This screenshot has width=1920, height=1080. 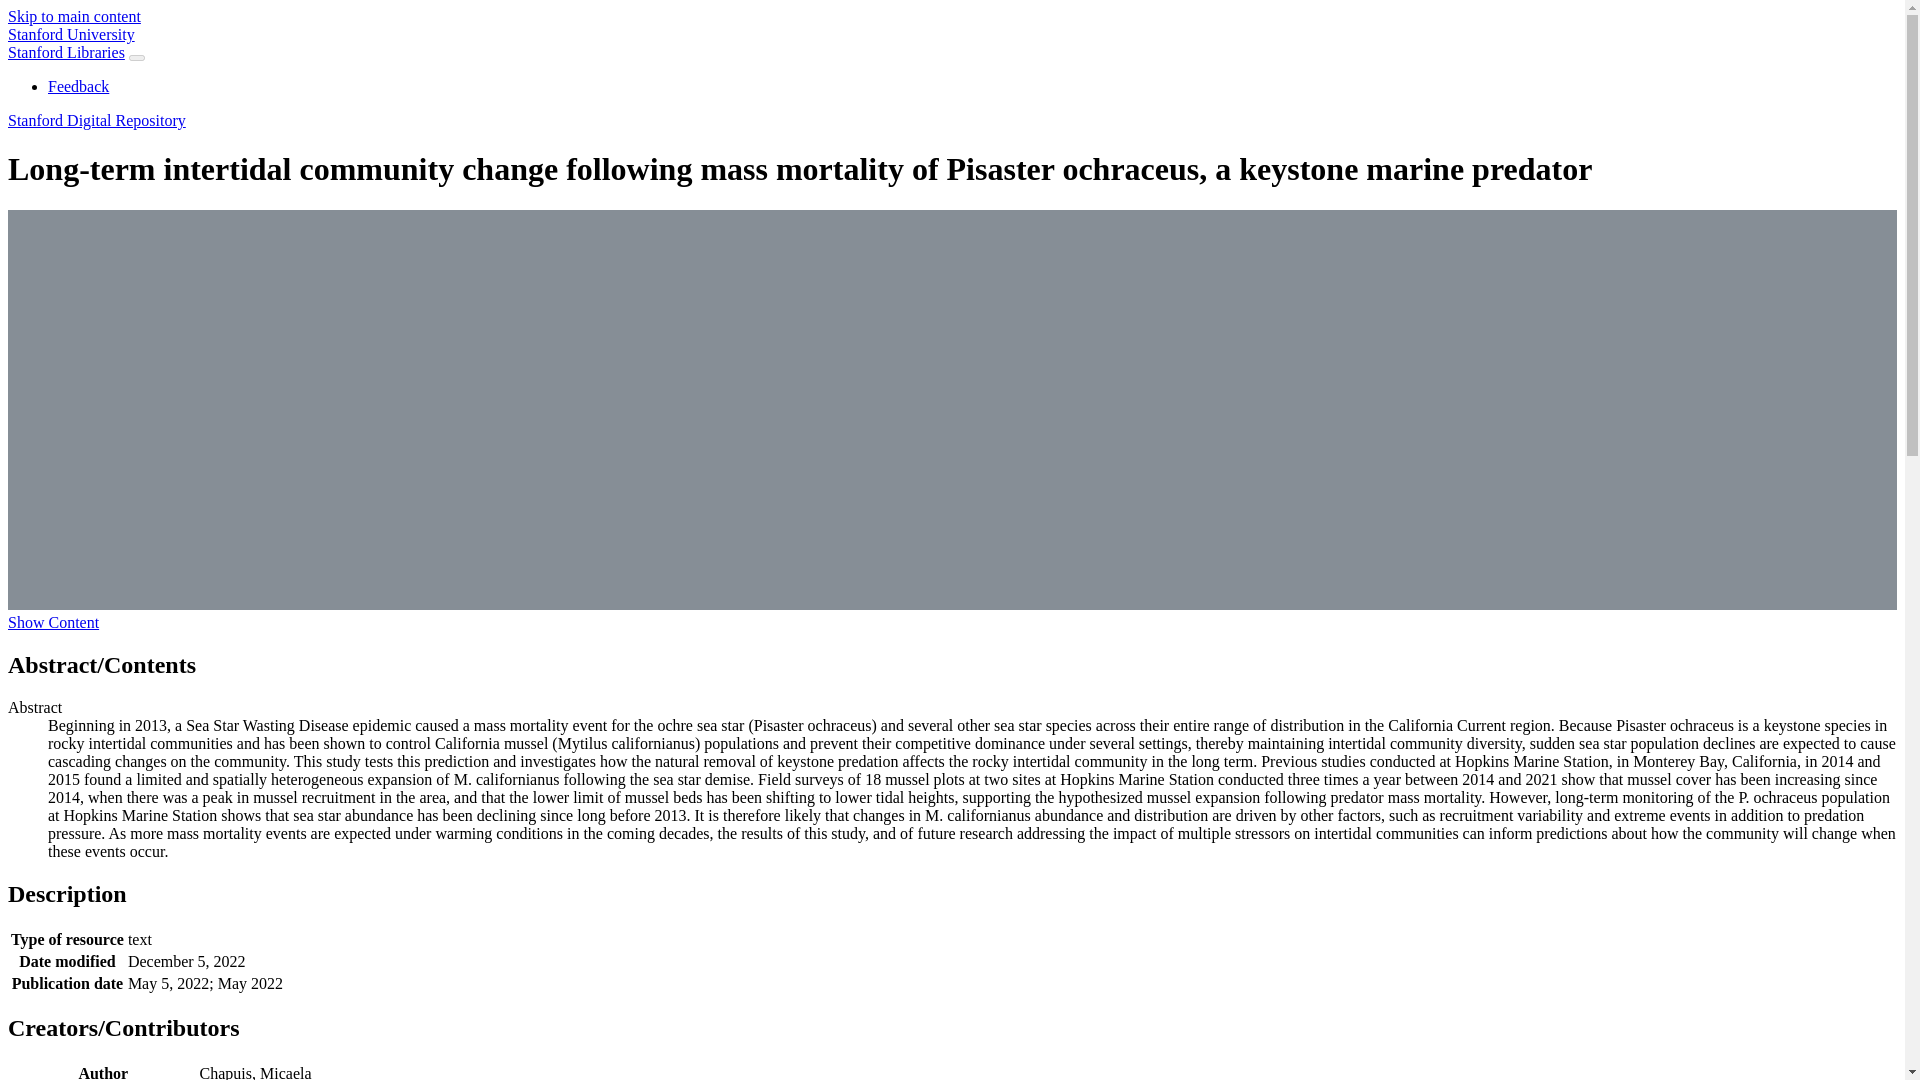 I want to click on Stanford University, so click(x=70, y=34).